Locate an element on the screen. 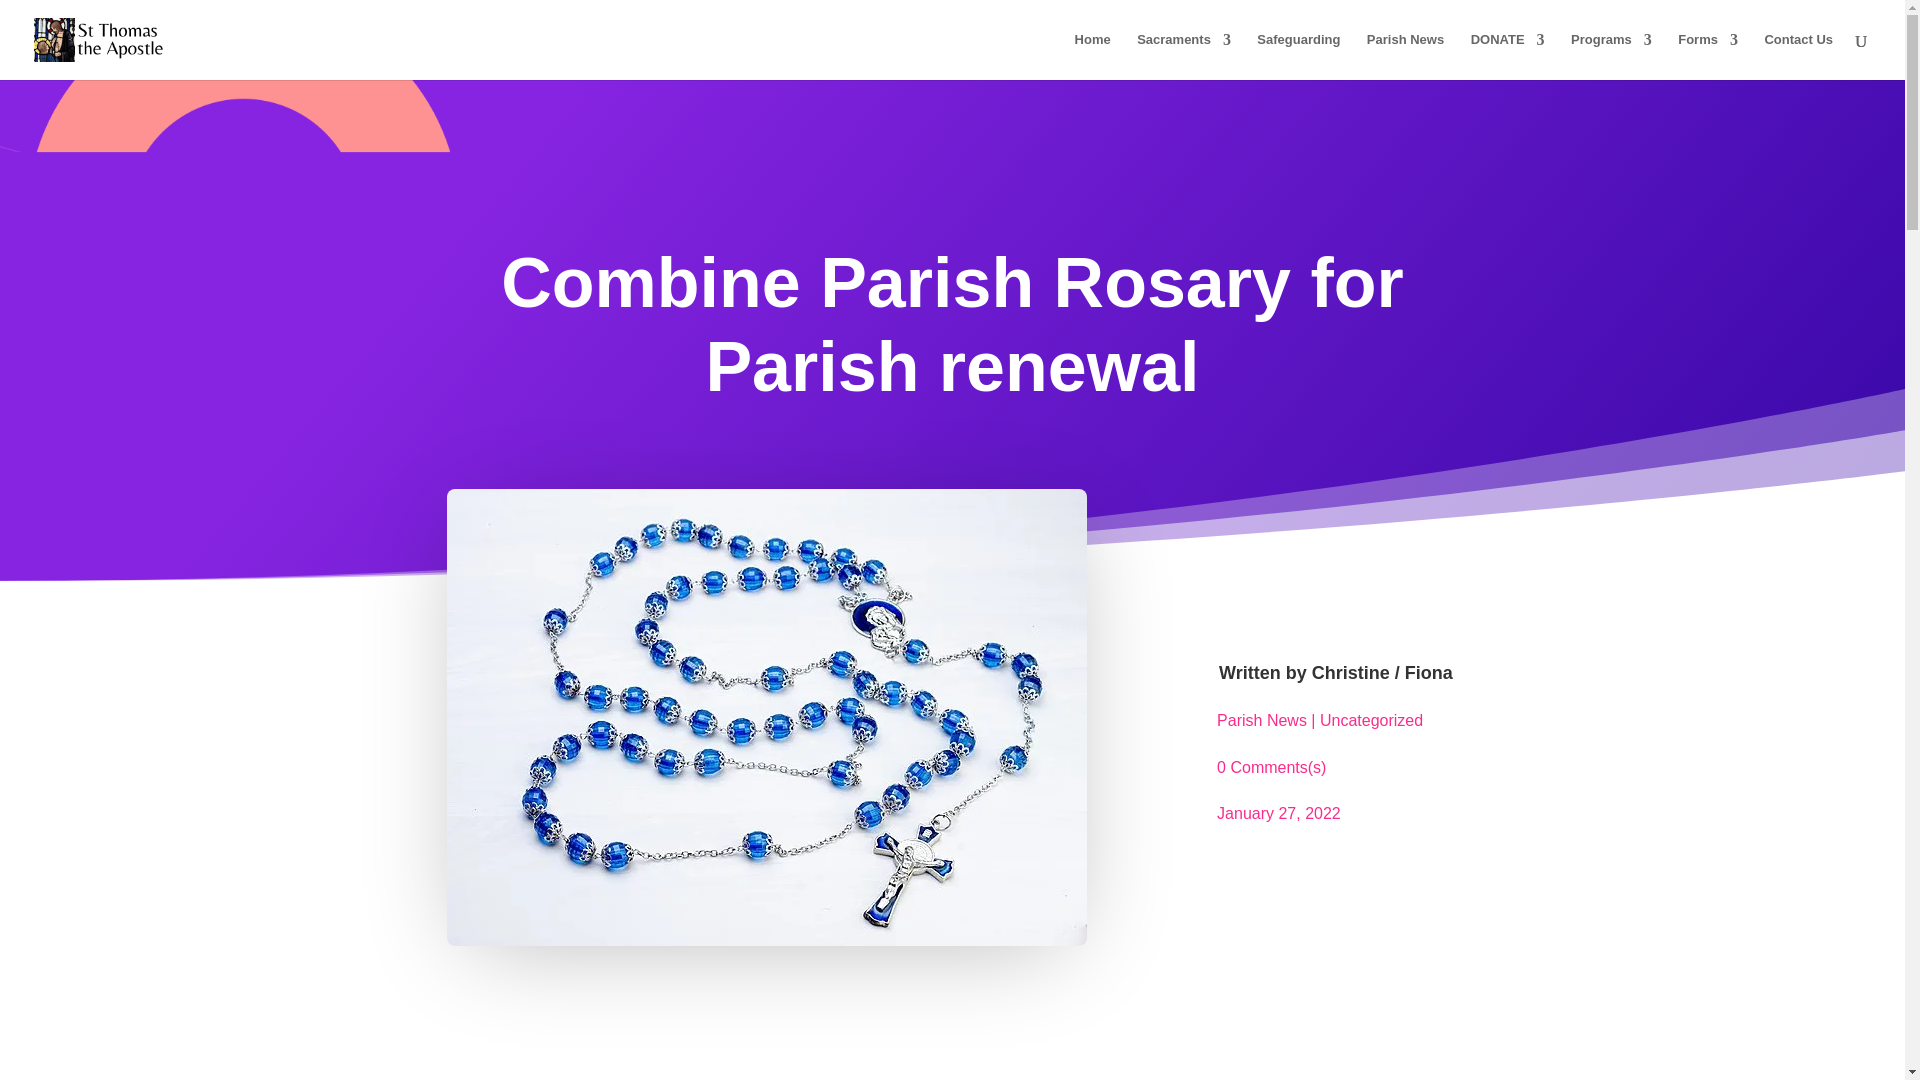 The width and height of the screenshot is (1920, 1080). Parish News is located at coordinates (1262, 720).